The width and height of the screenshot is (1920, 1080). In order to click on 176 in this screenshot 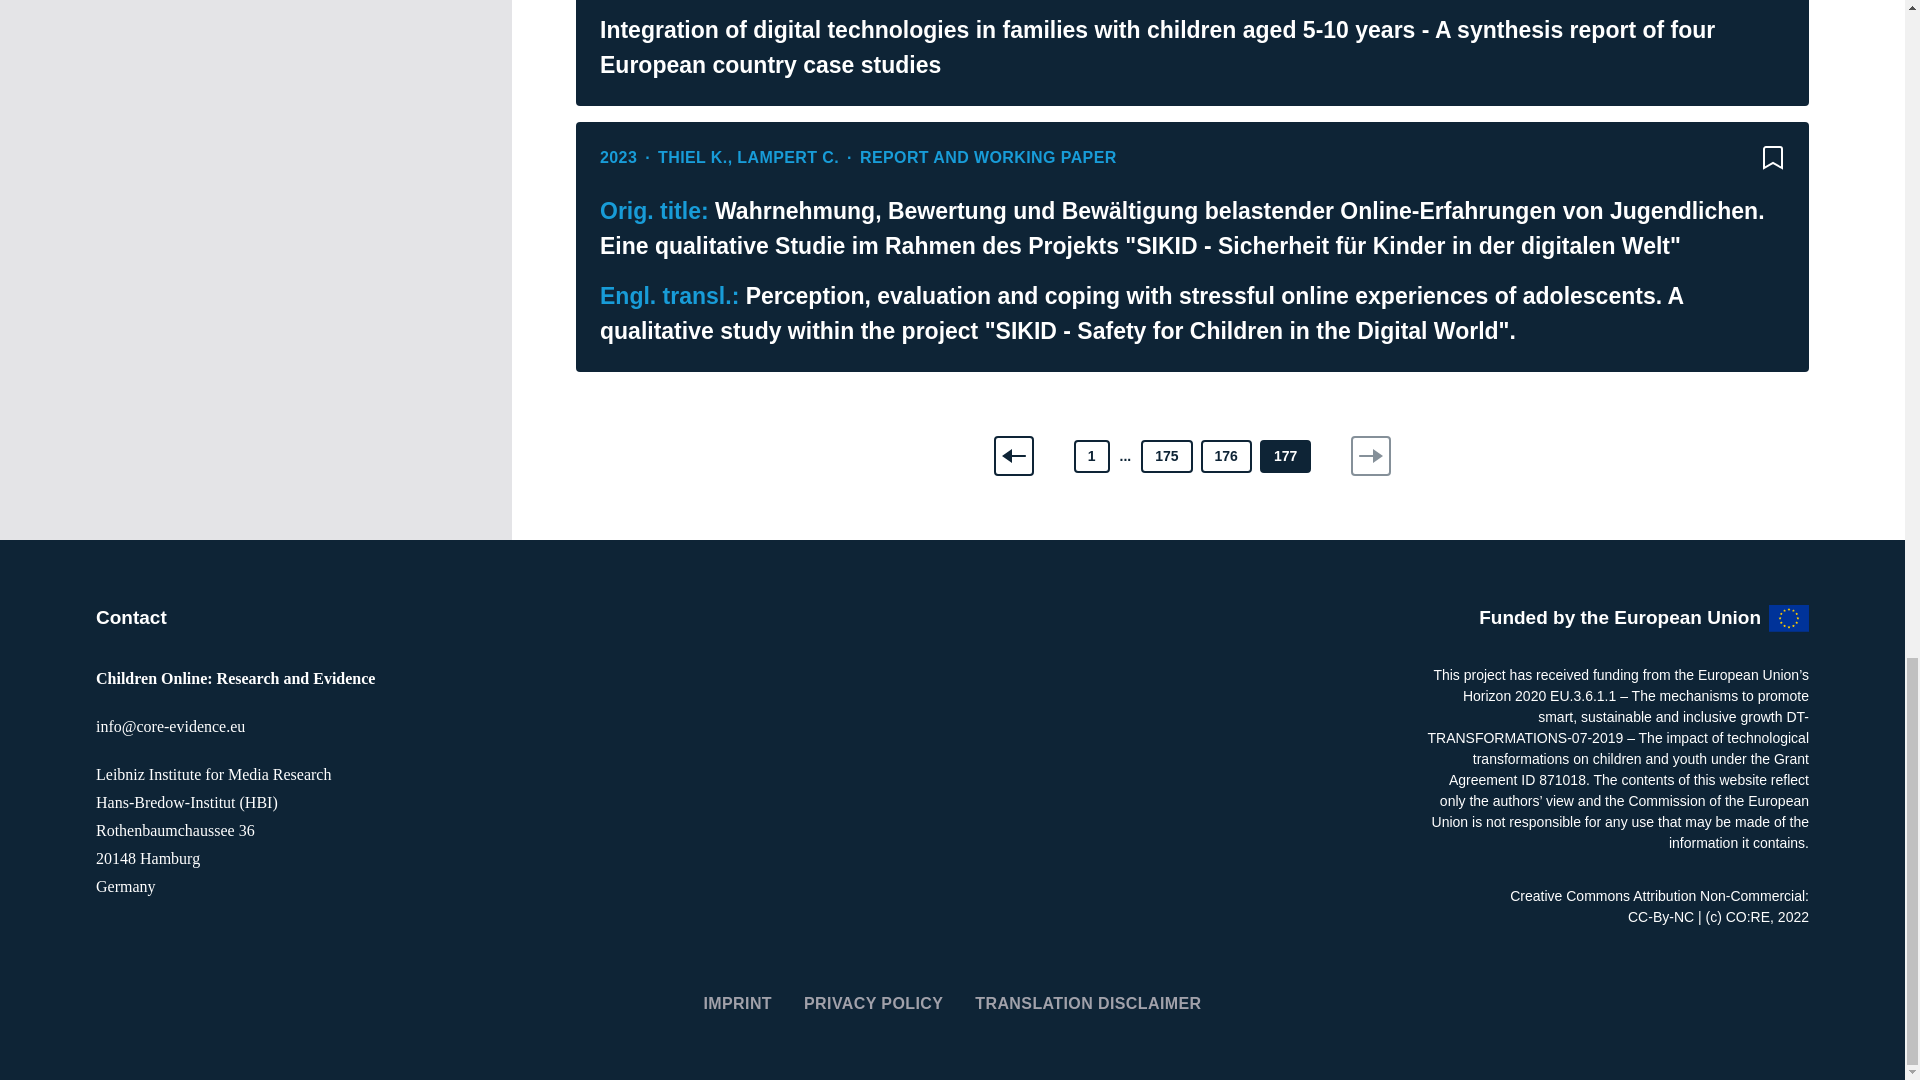, I will do `click(1226, 456)`.